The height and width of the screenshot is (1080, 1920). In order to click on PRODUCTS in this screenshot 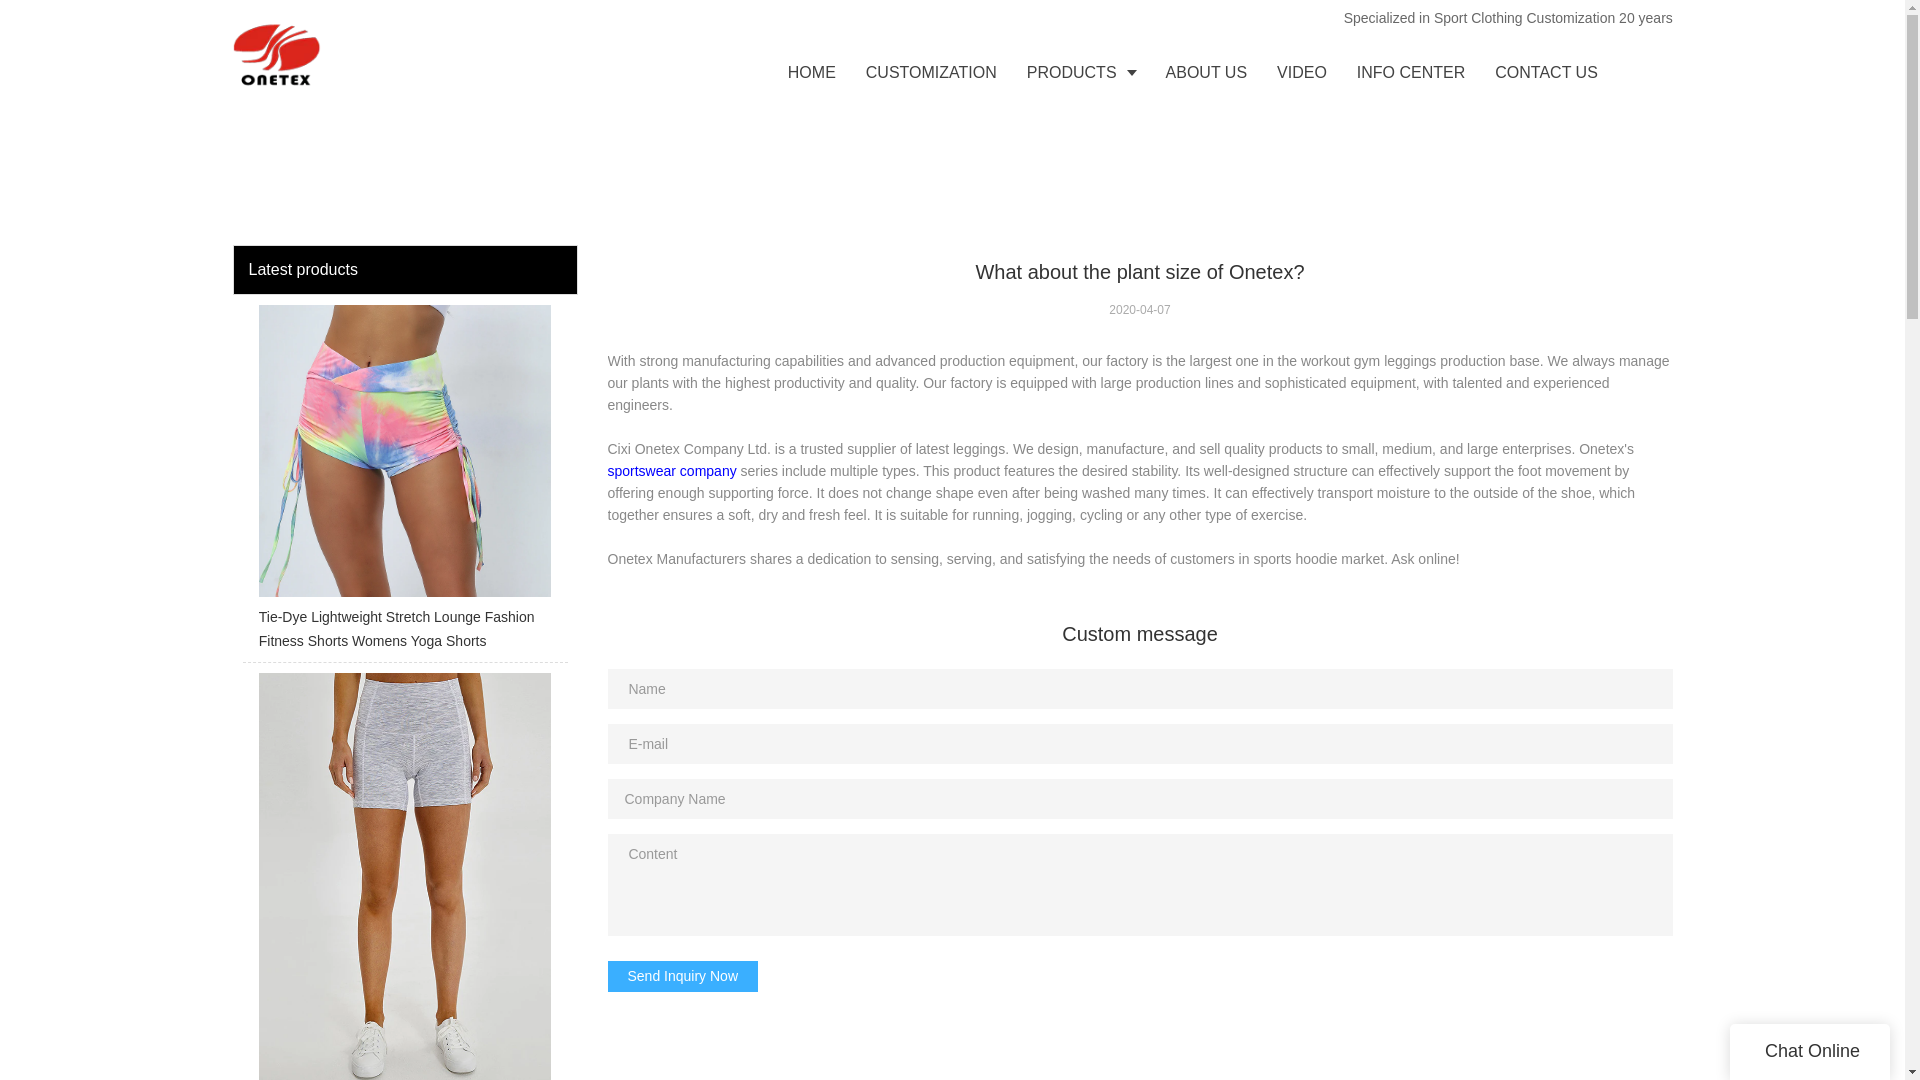, I will do `click(1080, 72)`.